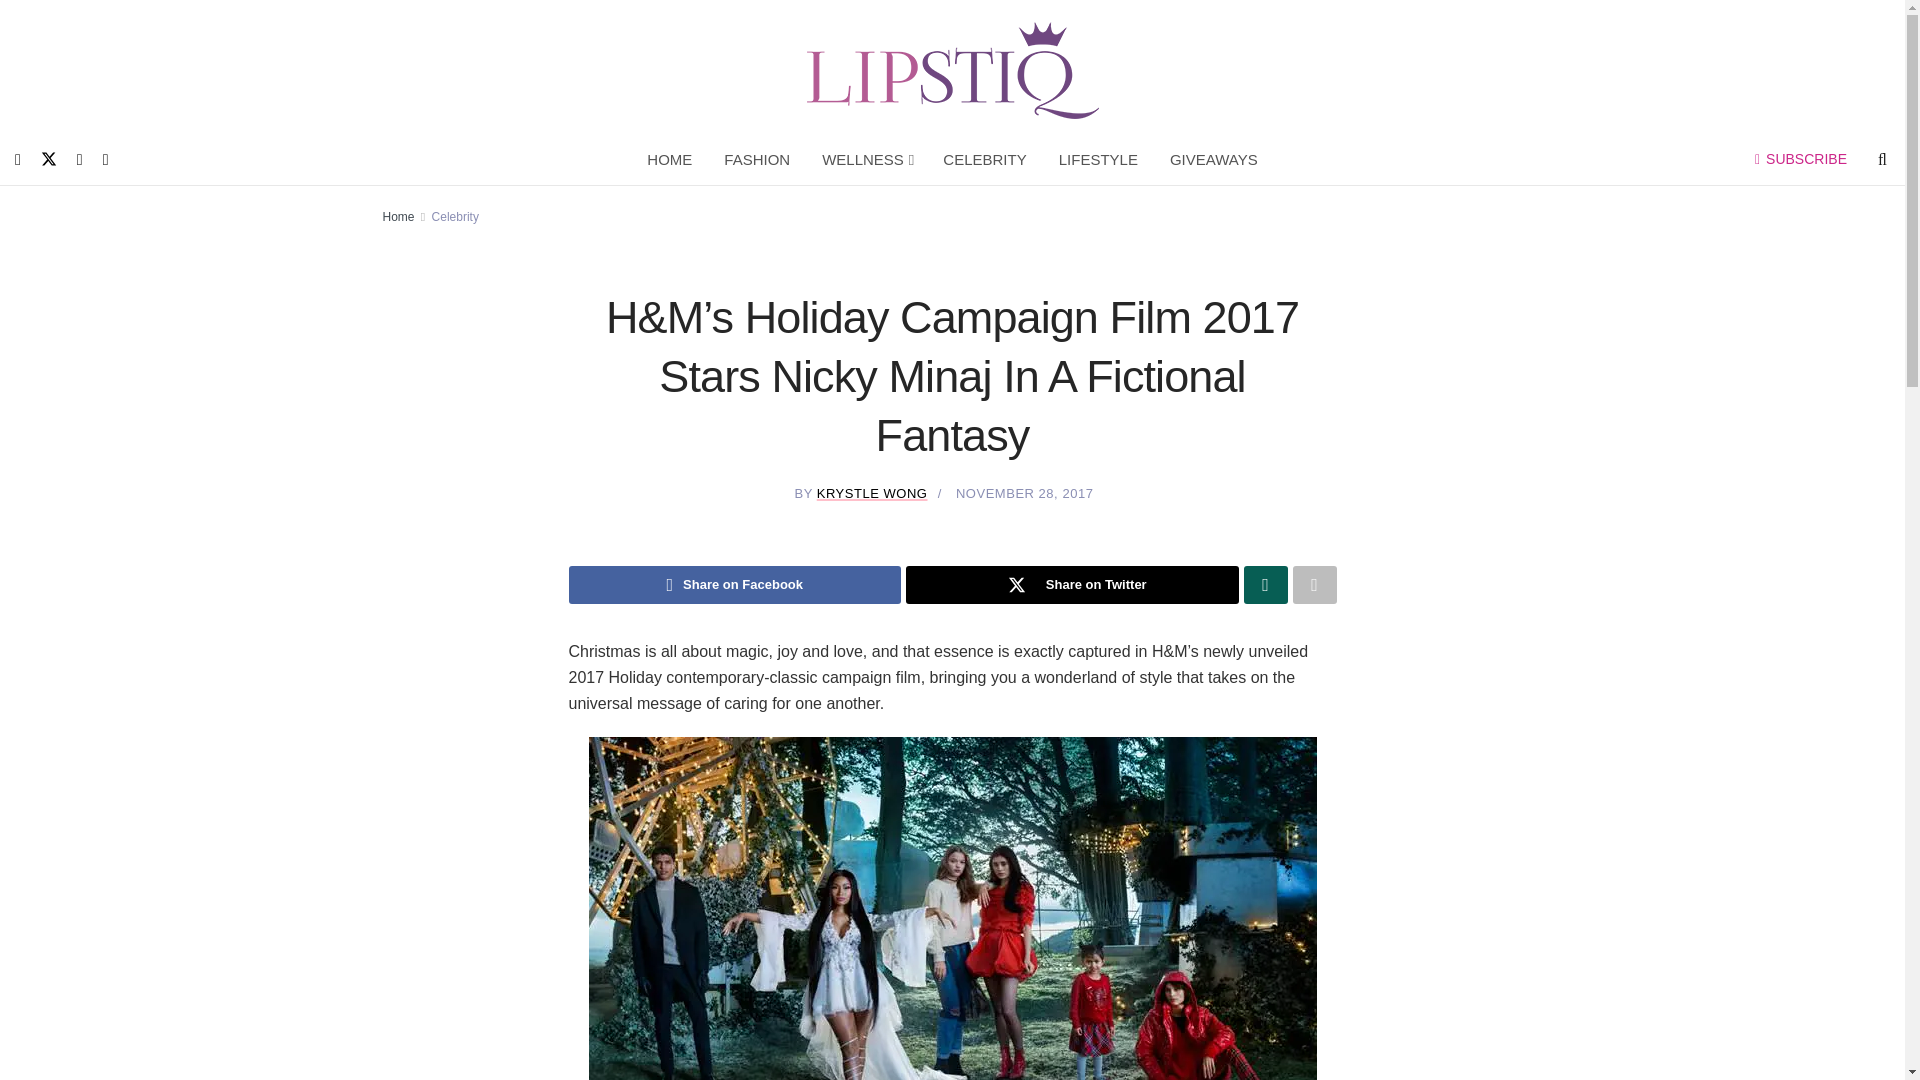 The image size is (1920, 1080). Describe the element at coordinates (1072, 584) in the screenshot. I see `Share on Twitter` at that location.